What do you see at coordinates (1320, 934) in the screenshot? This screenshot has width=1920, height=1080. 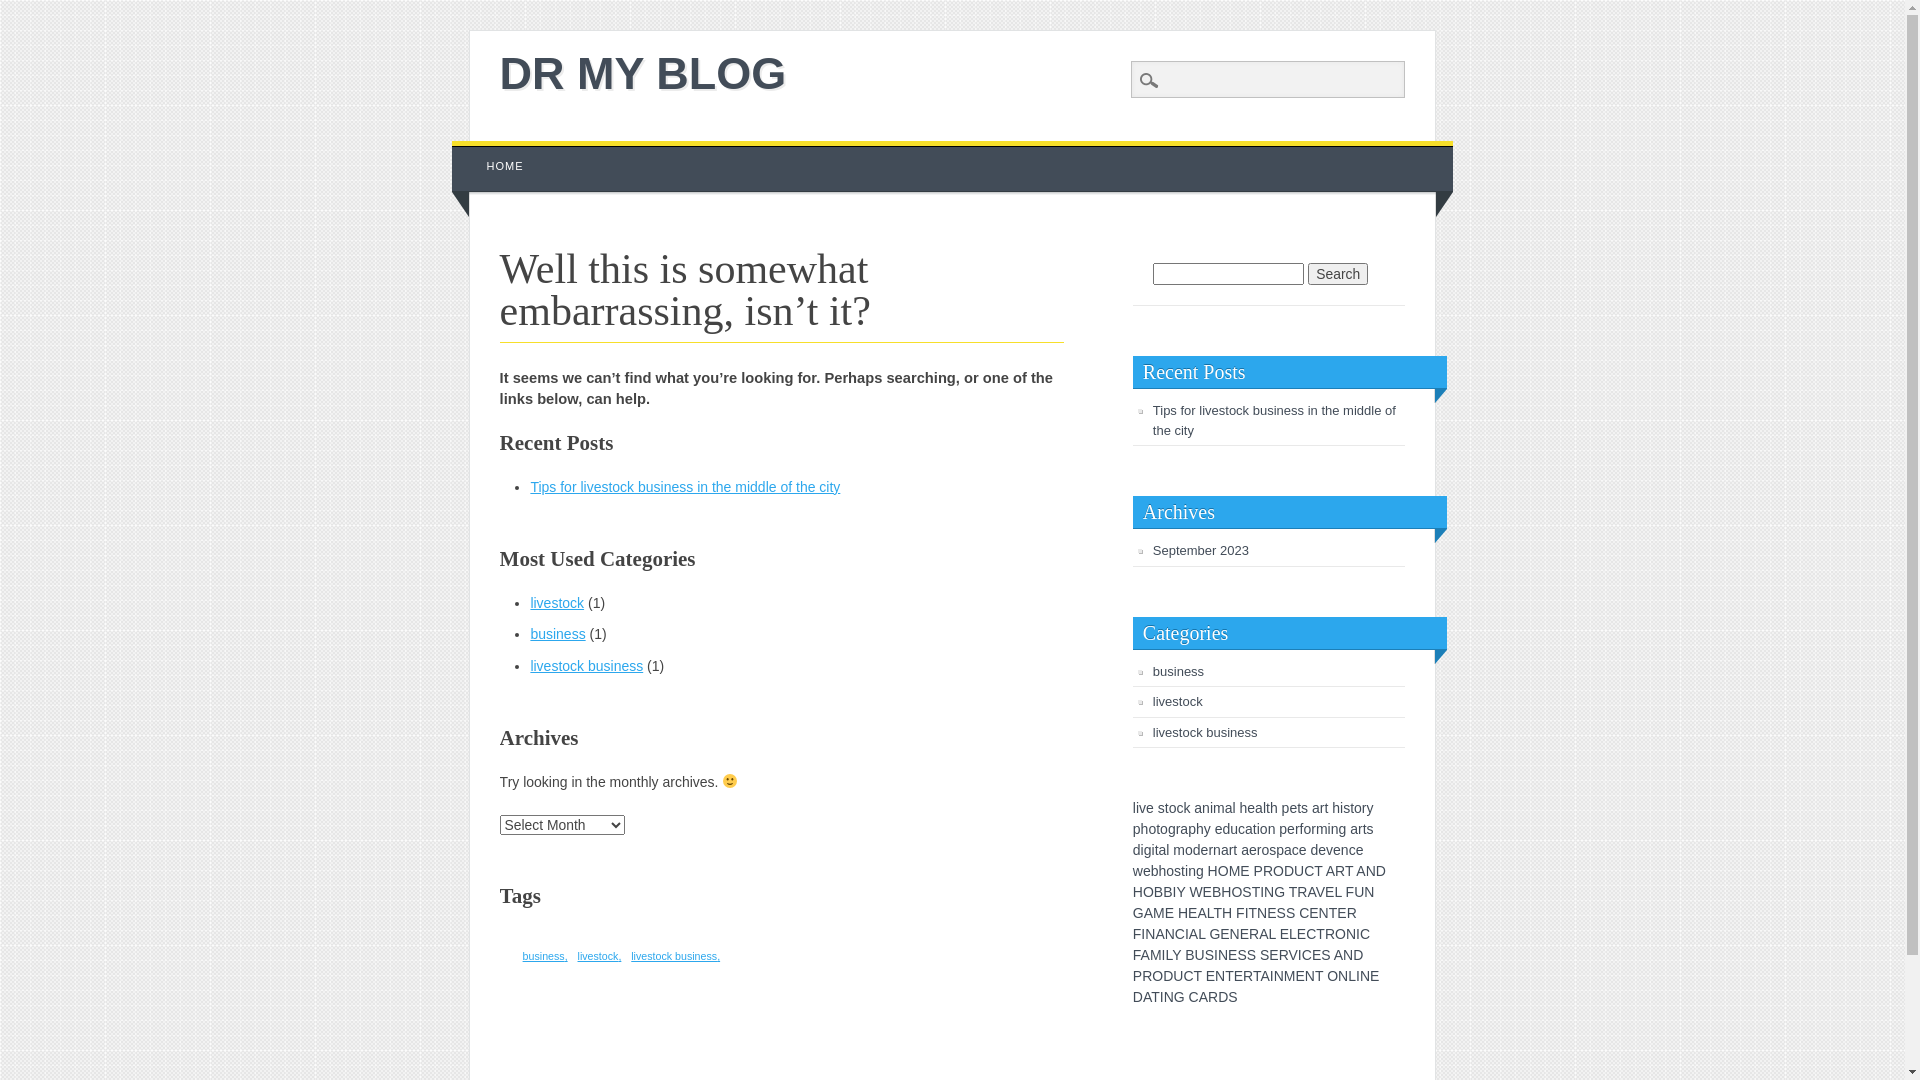 I see `T` at bounding box center [1320, 934].